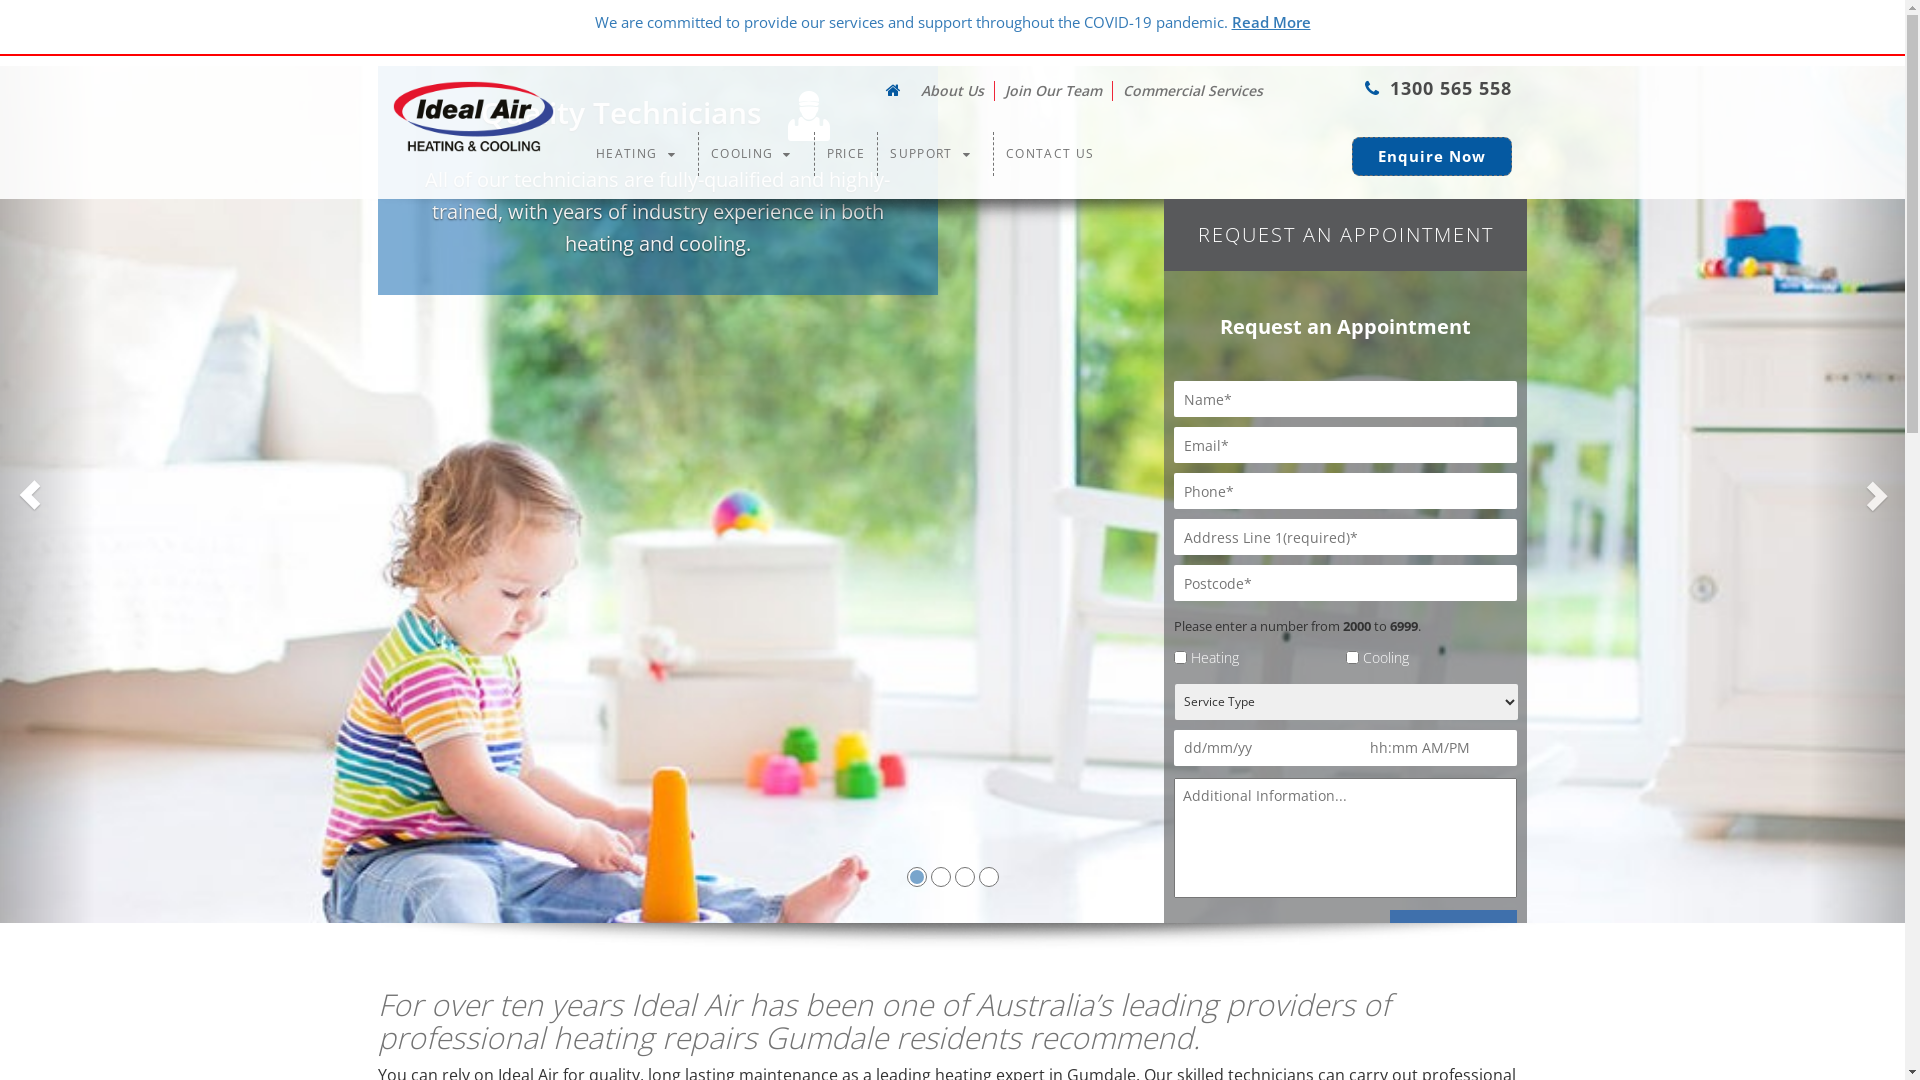  Describe the element at coordinates (48, 494) in the screenshot. I see `Previous` at that location.